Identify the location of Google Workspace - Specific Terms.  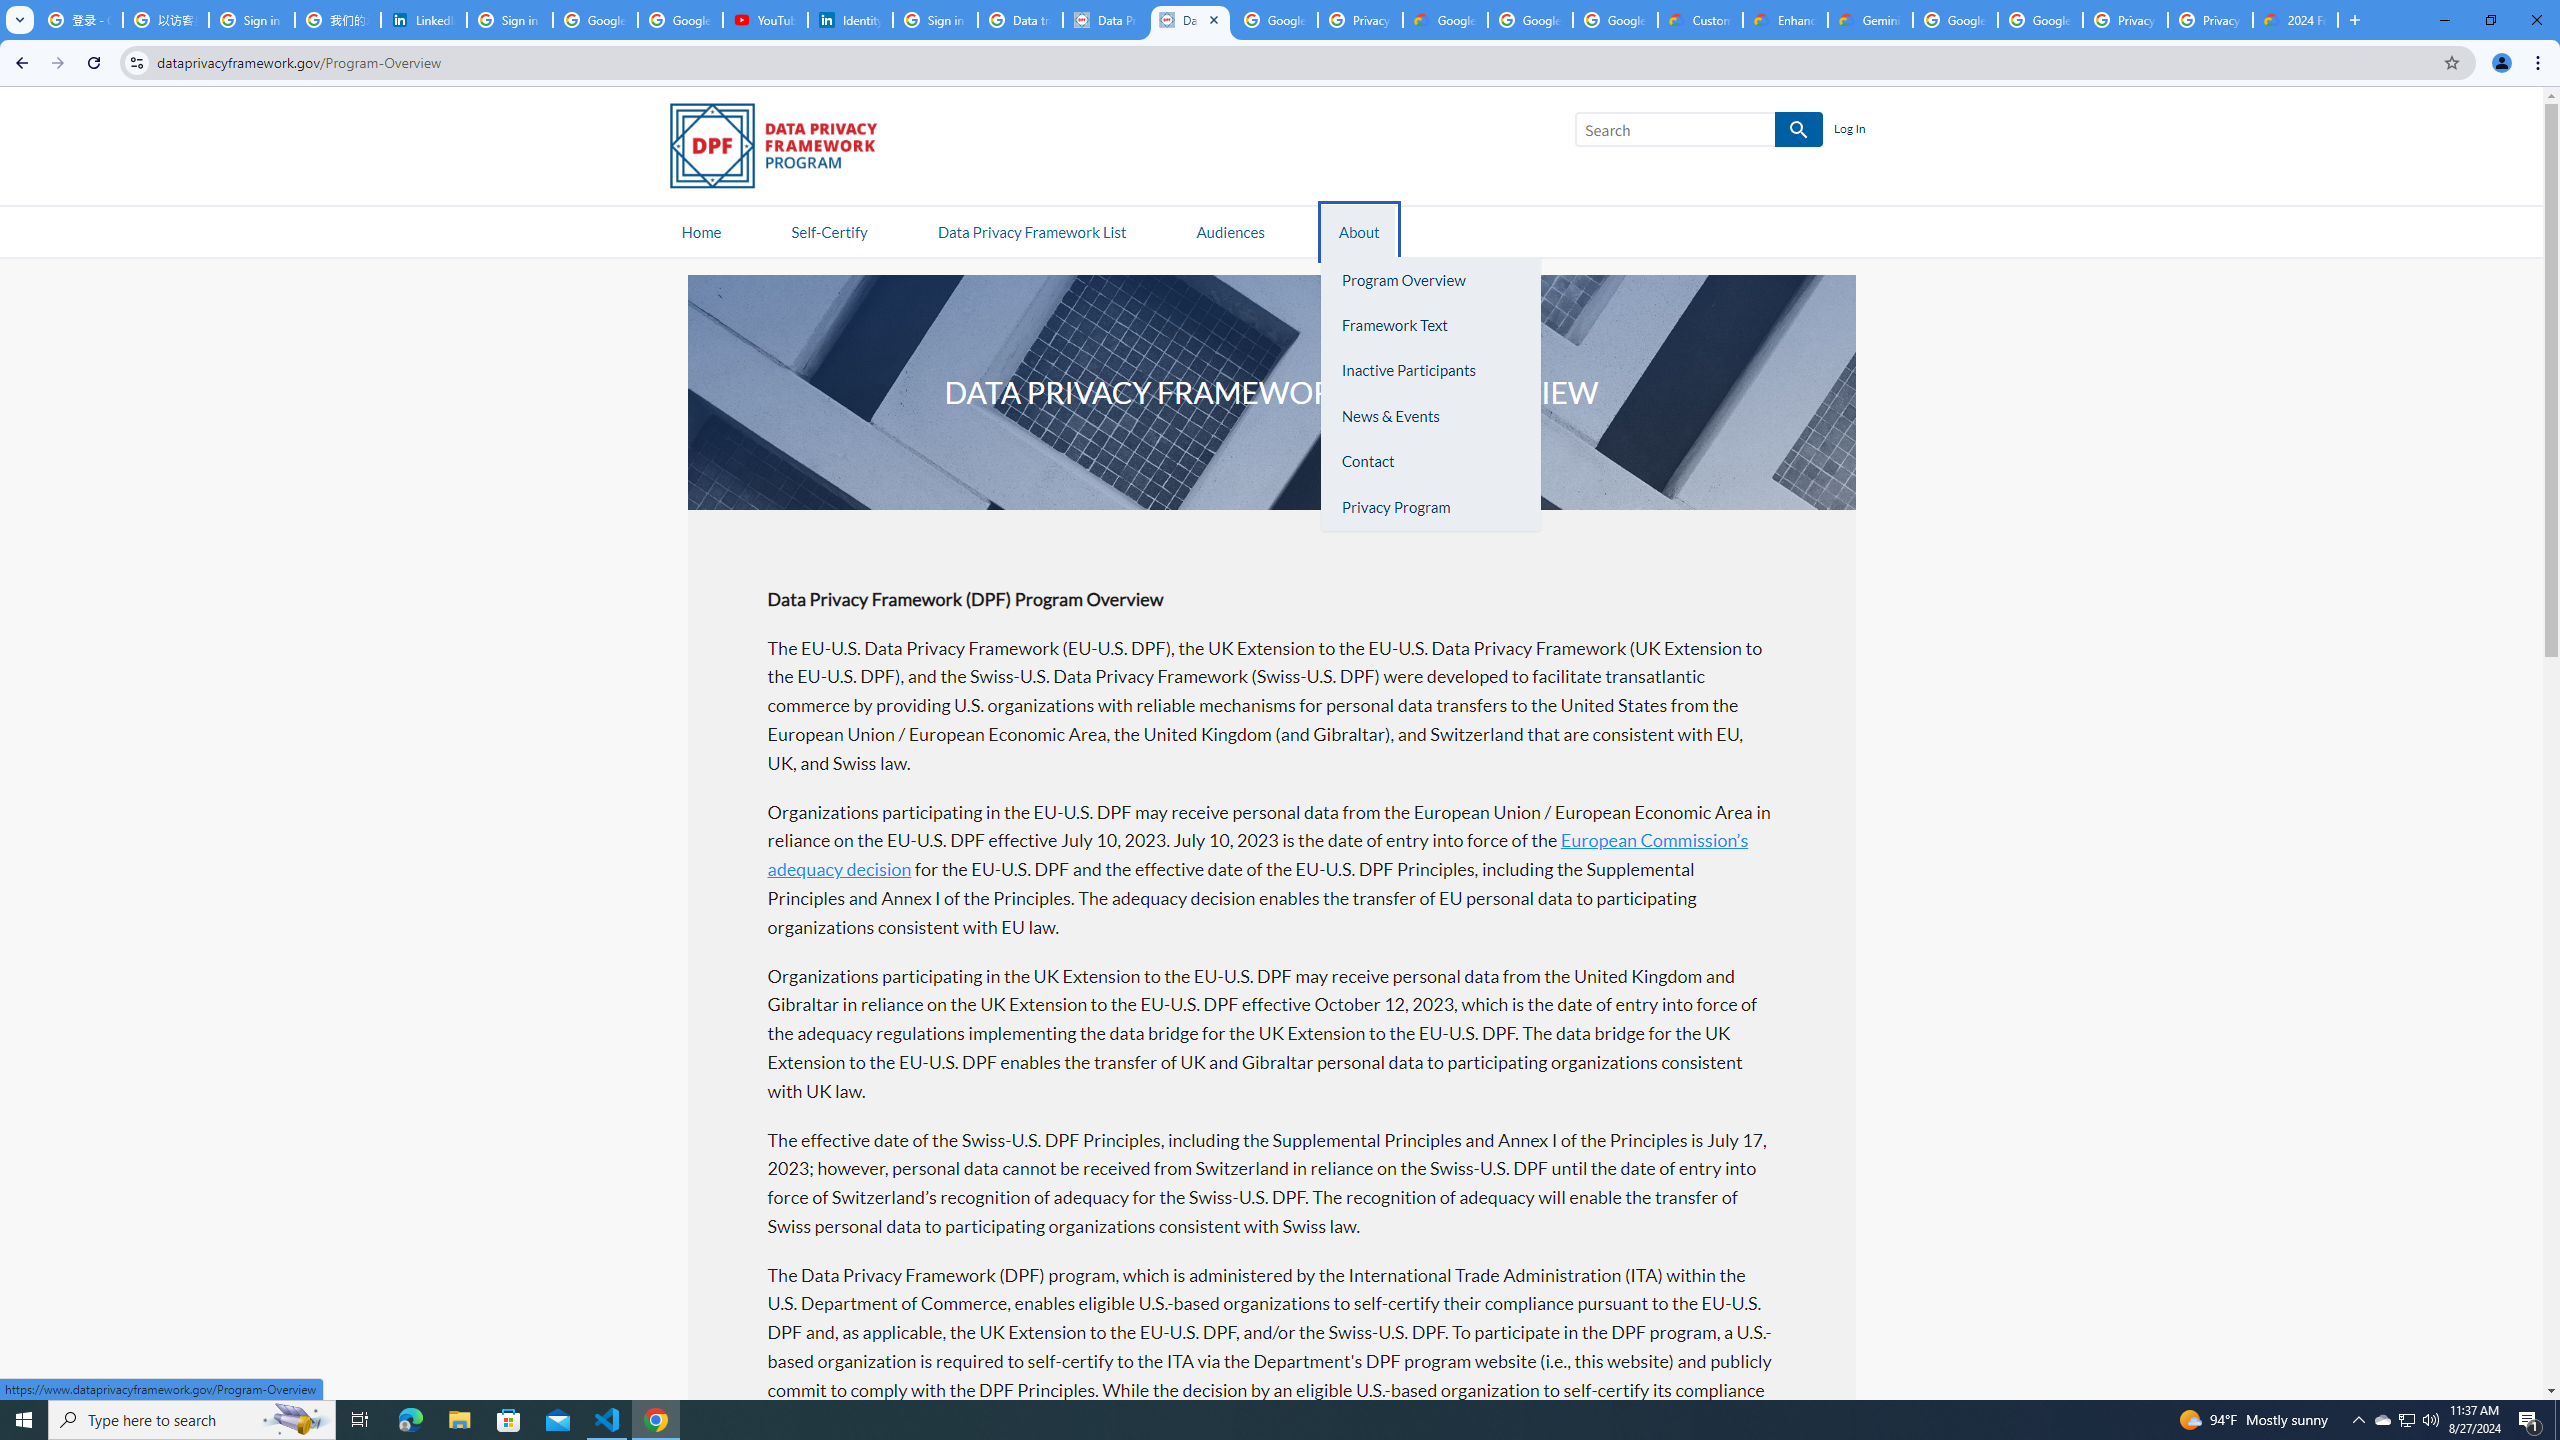
(1530, 20).